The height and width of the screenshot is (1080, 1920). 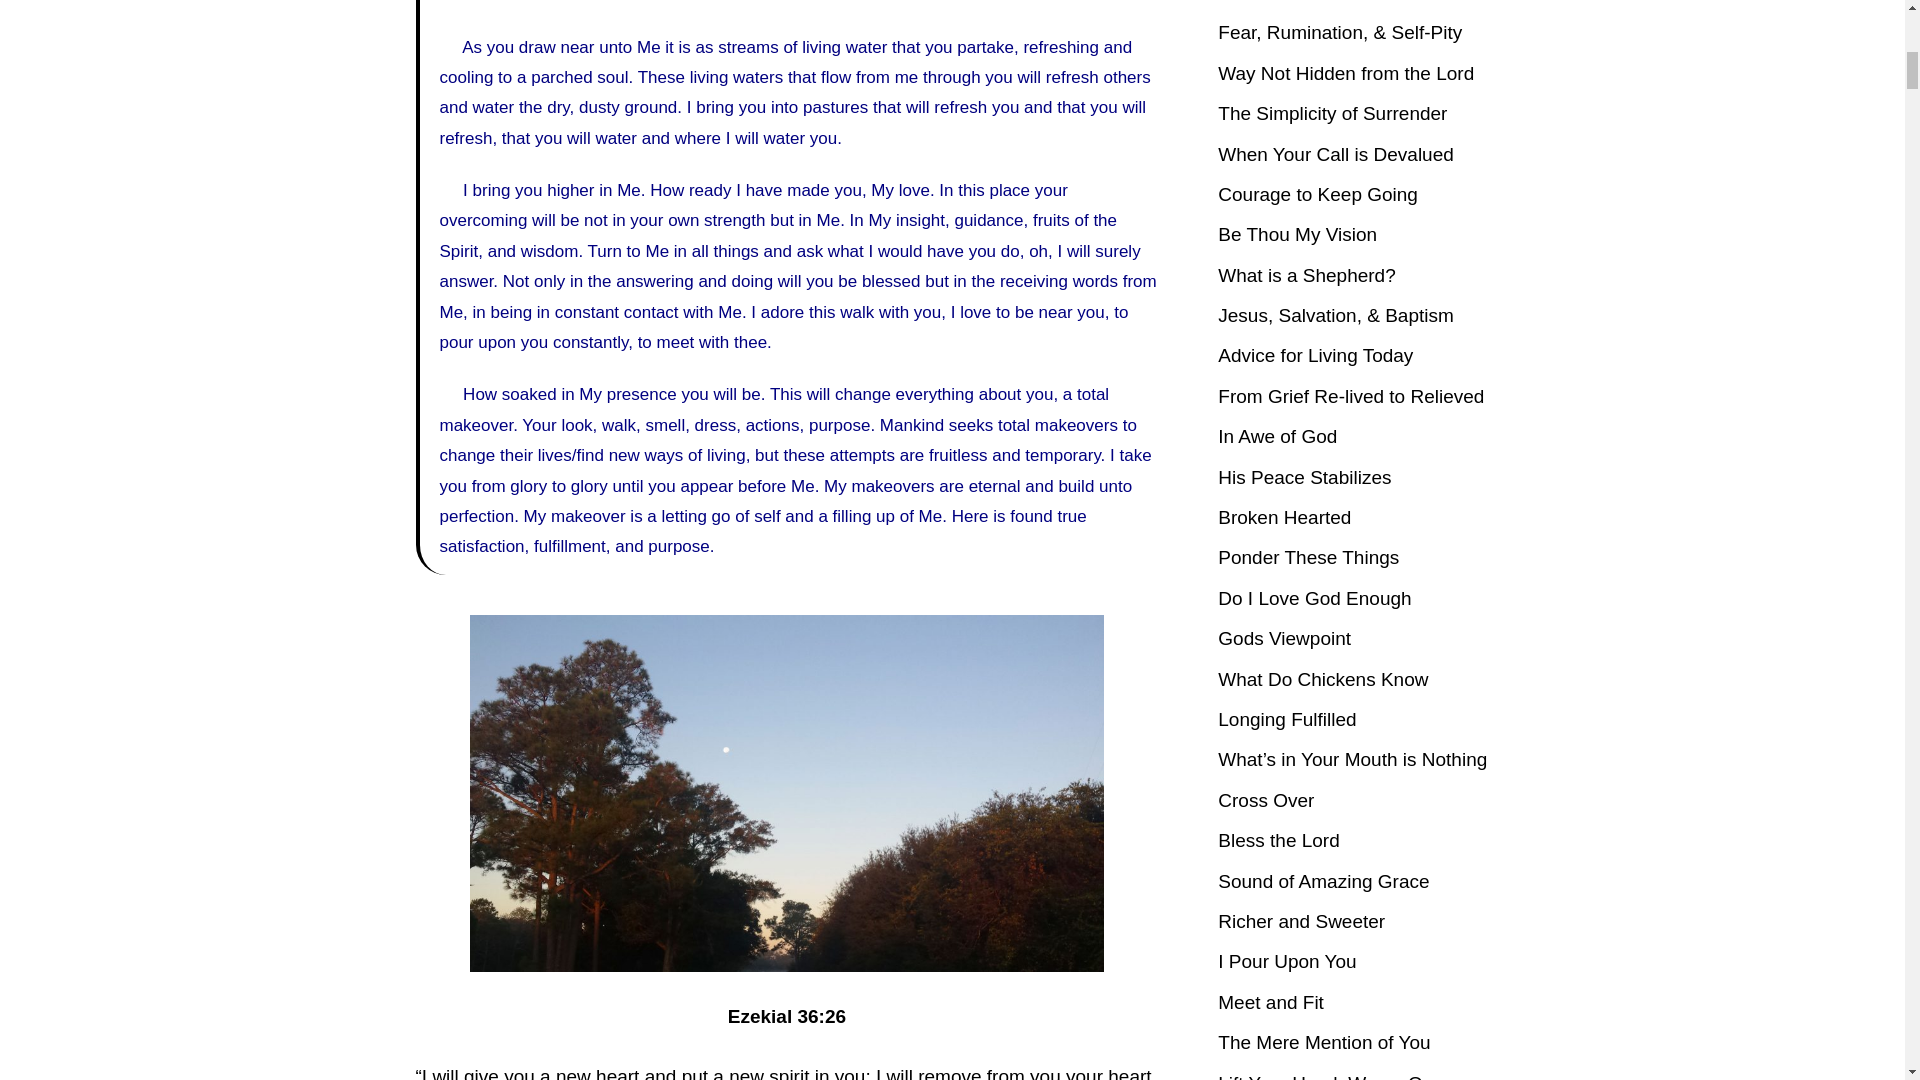 What do you see at coordinates (1332, 113) in the screenshot?
I see `The Simplicity of Surrender` at bounding box center [1332, 113].